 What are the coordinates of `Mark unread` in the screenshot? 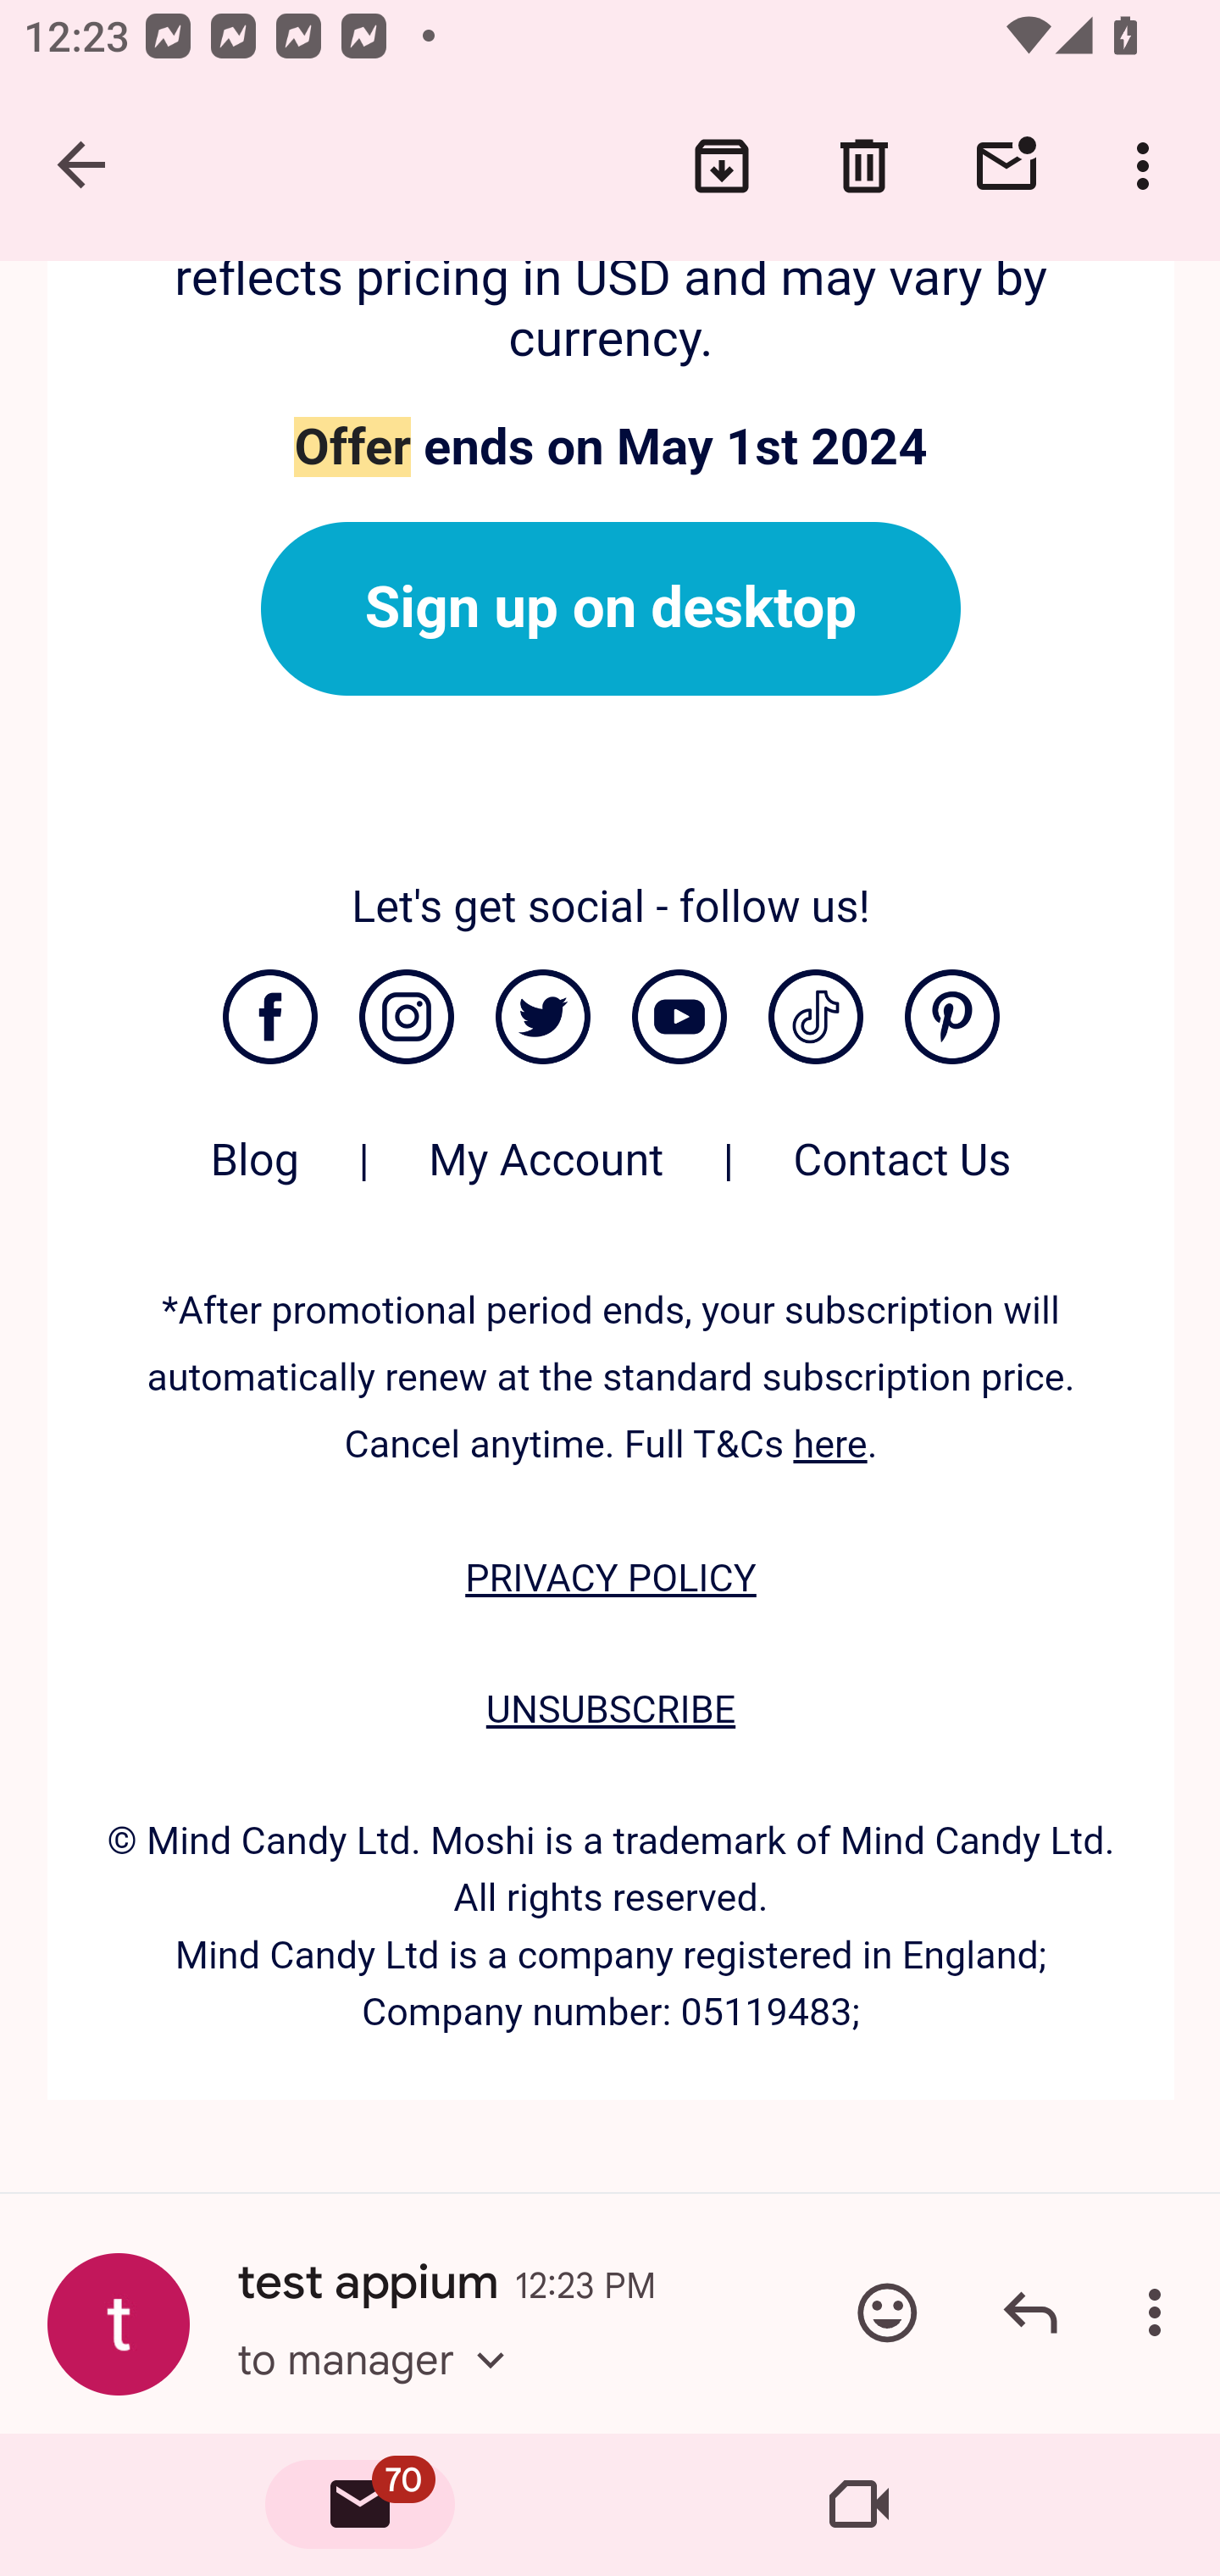 It's located at (1006, 166).